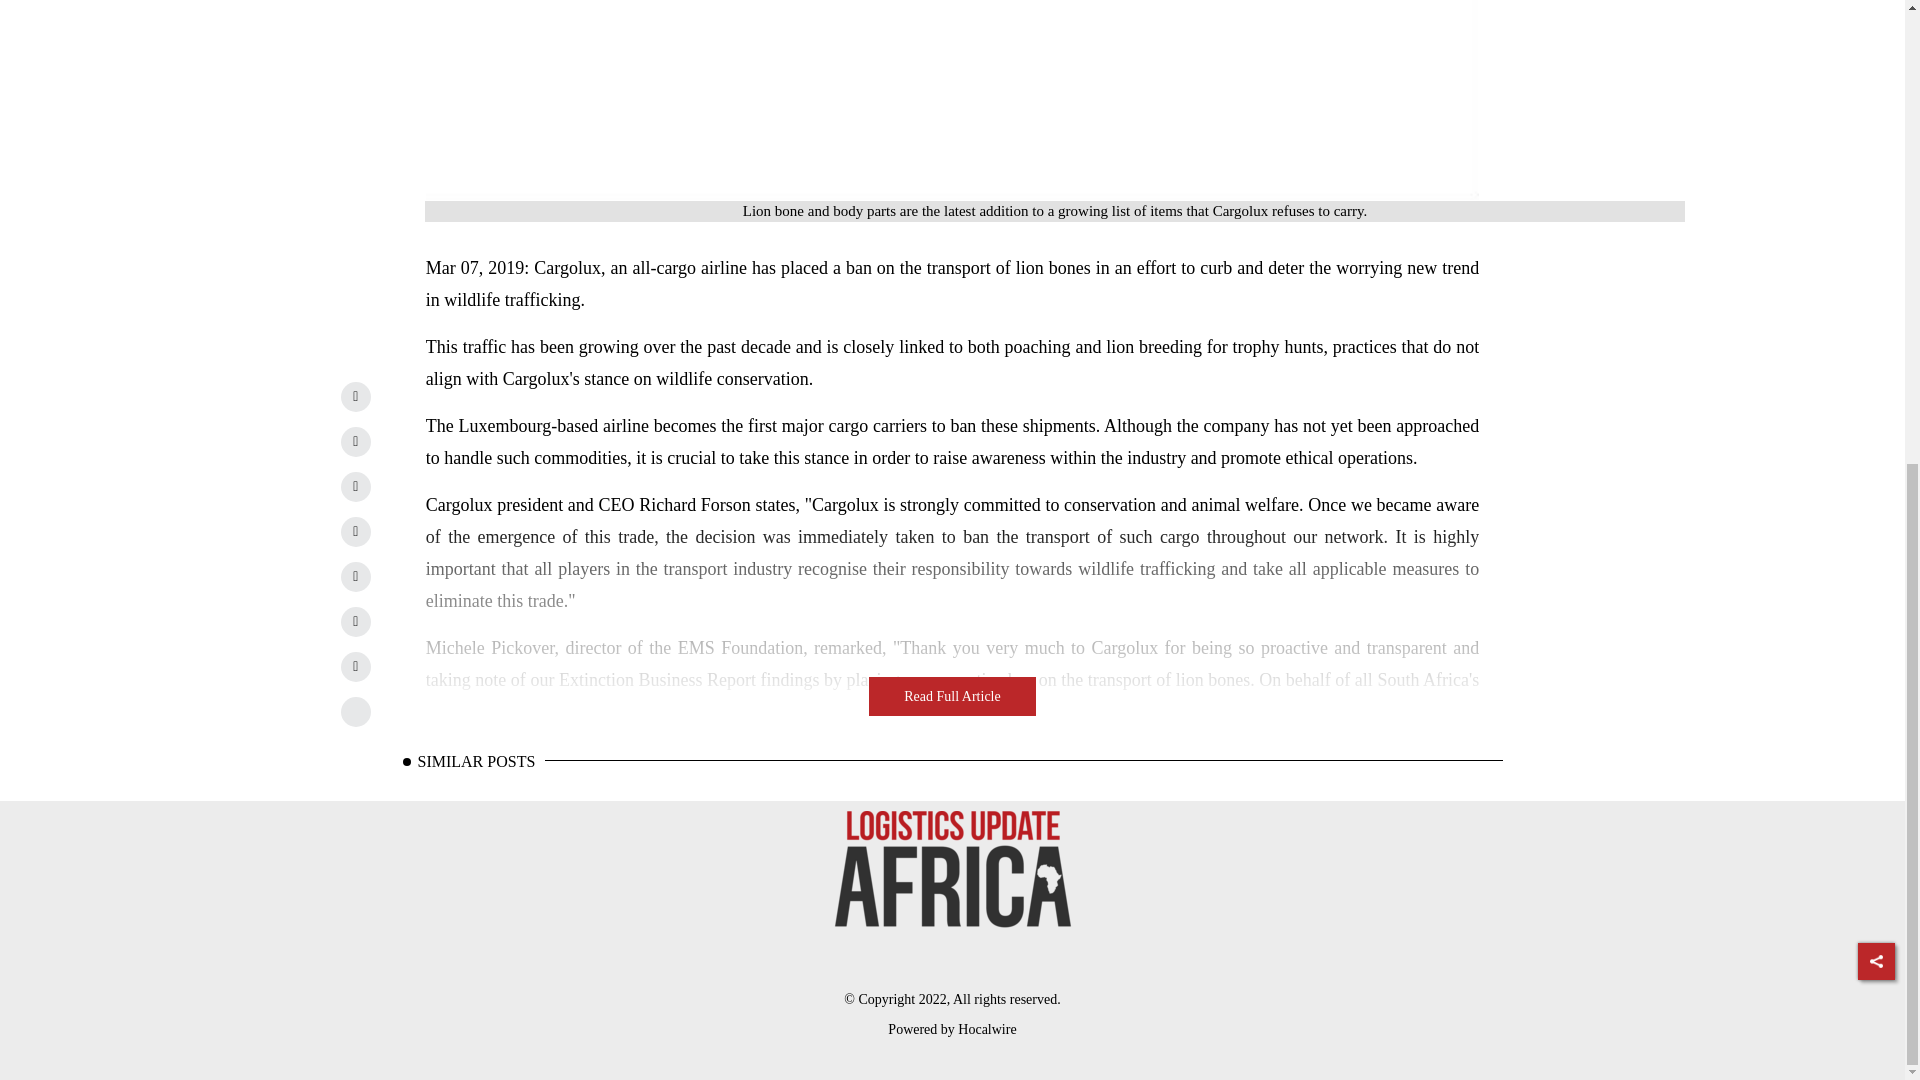 The height and width of the screenshot is (1080, 1920). What do you see at coordinates (356, 396) in the screenshot?
I see `LinkedIn` at bounding box center [356, 396].